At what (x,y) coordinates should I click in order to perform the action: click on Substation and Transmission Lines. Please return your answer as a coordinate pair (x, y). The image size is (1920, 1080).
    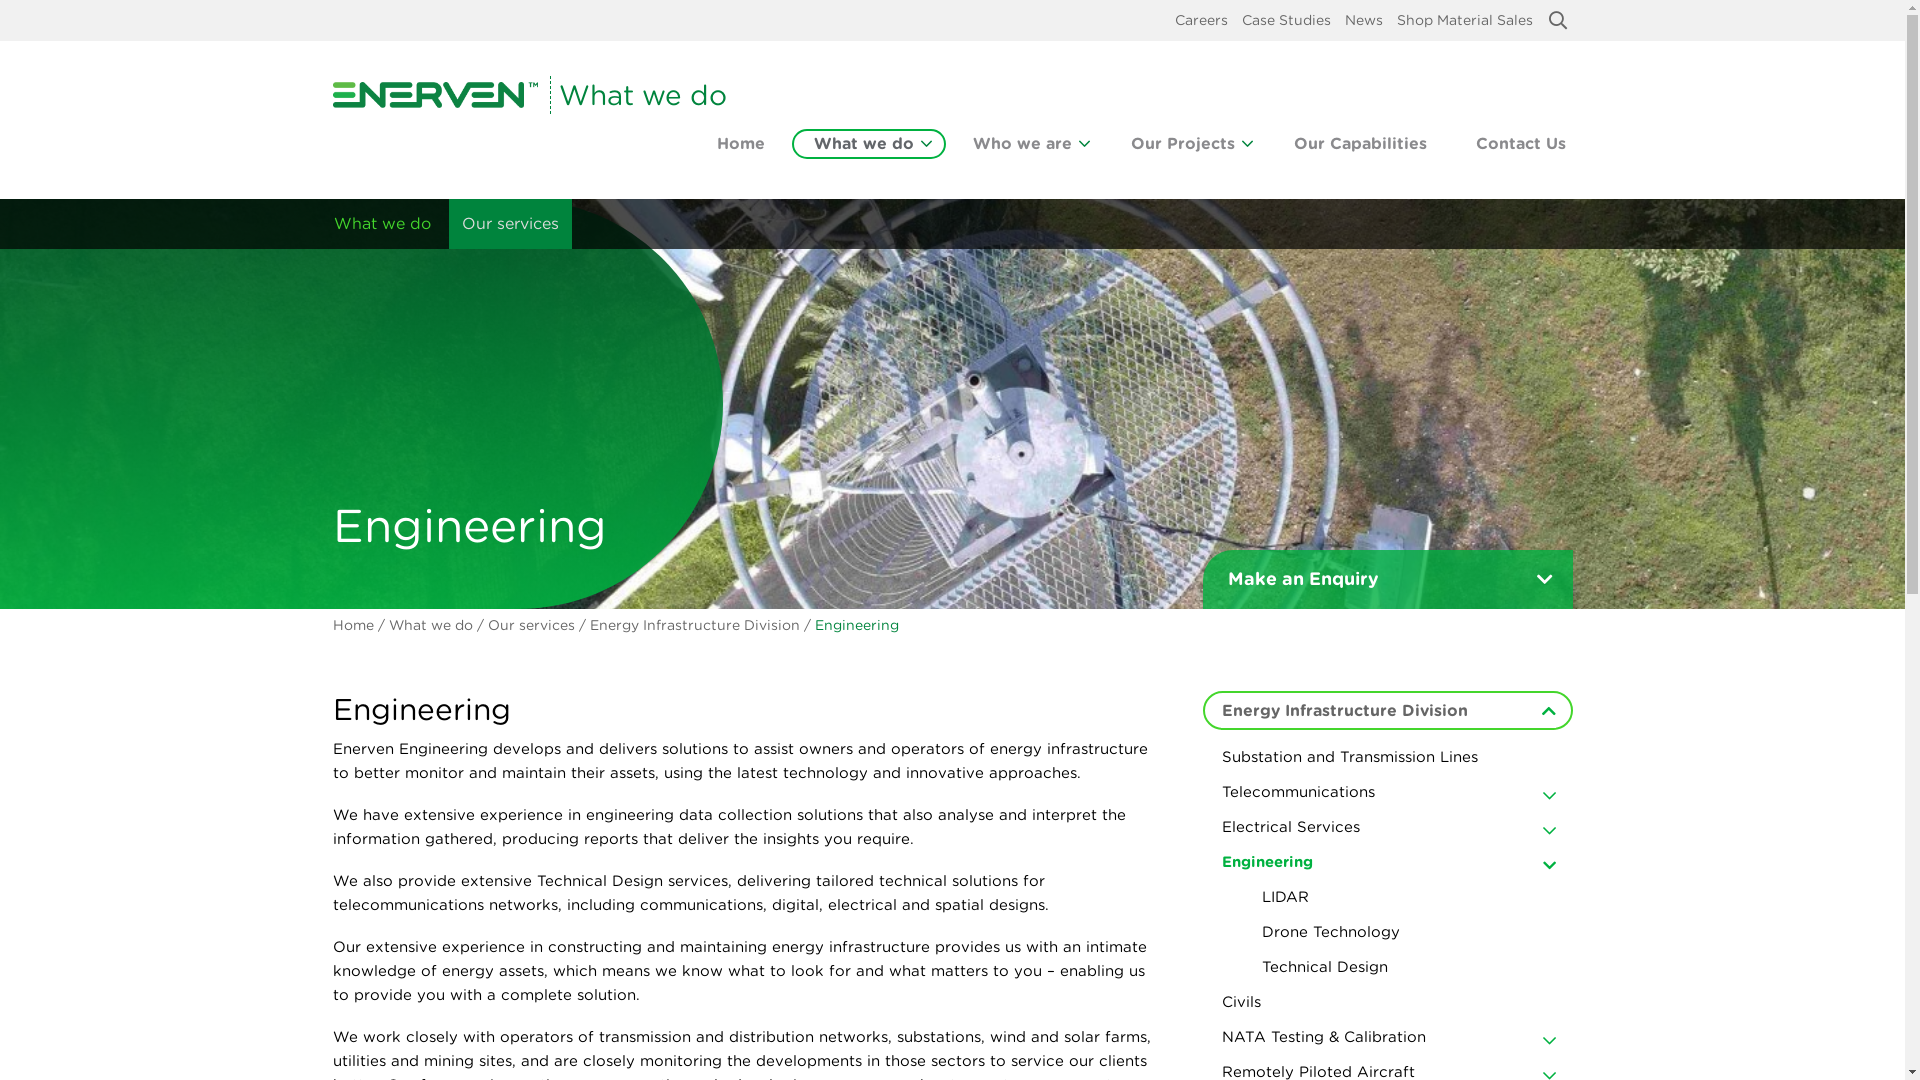
    Looking at the image, I should click on (1387, 758).